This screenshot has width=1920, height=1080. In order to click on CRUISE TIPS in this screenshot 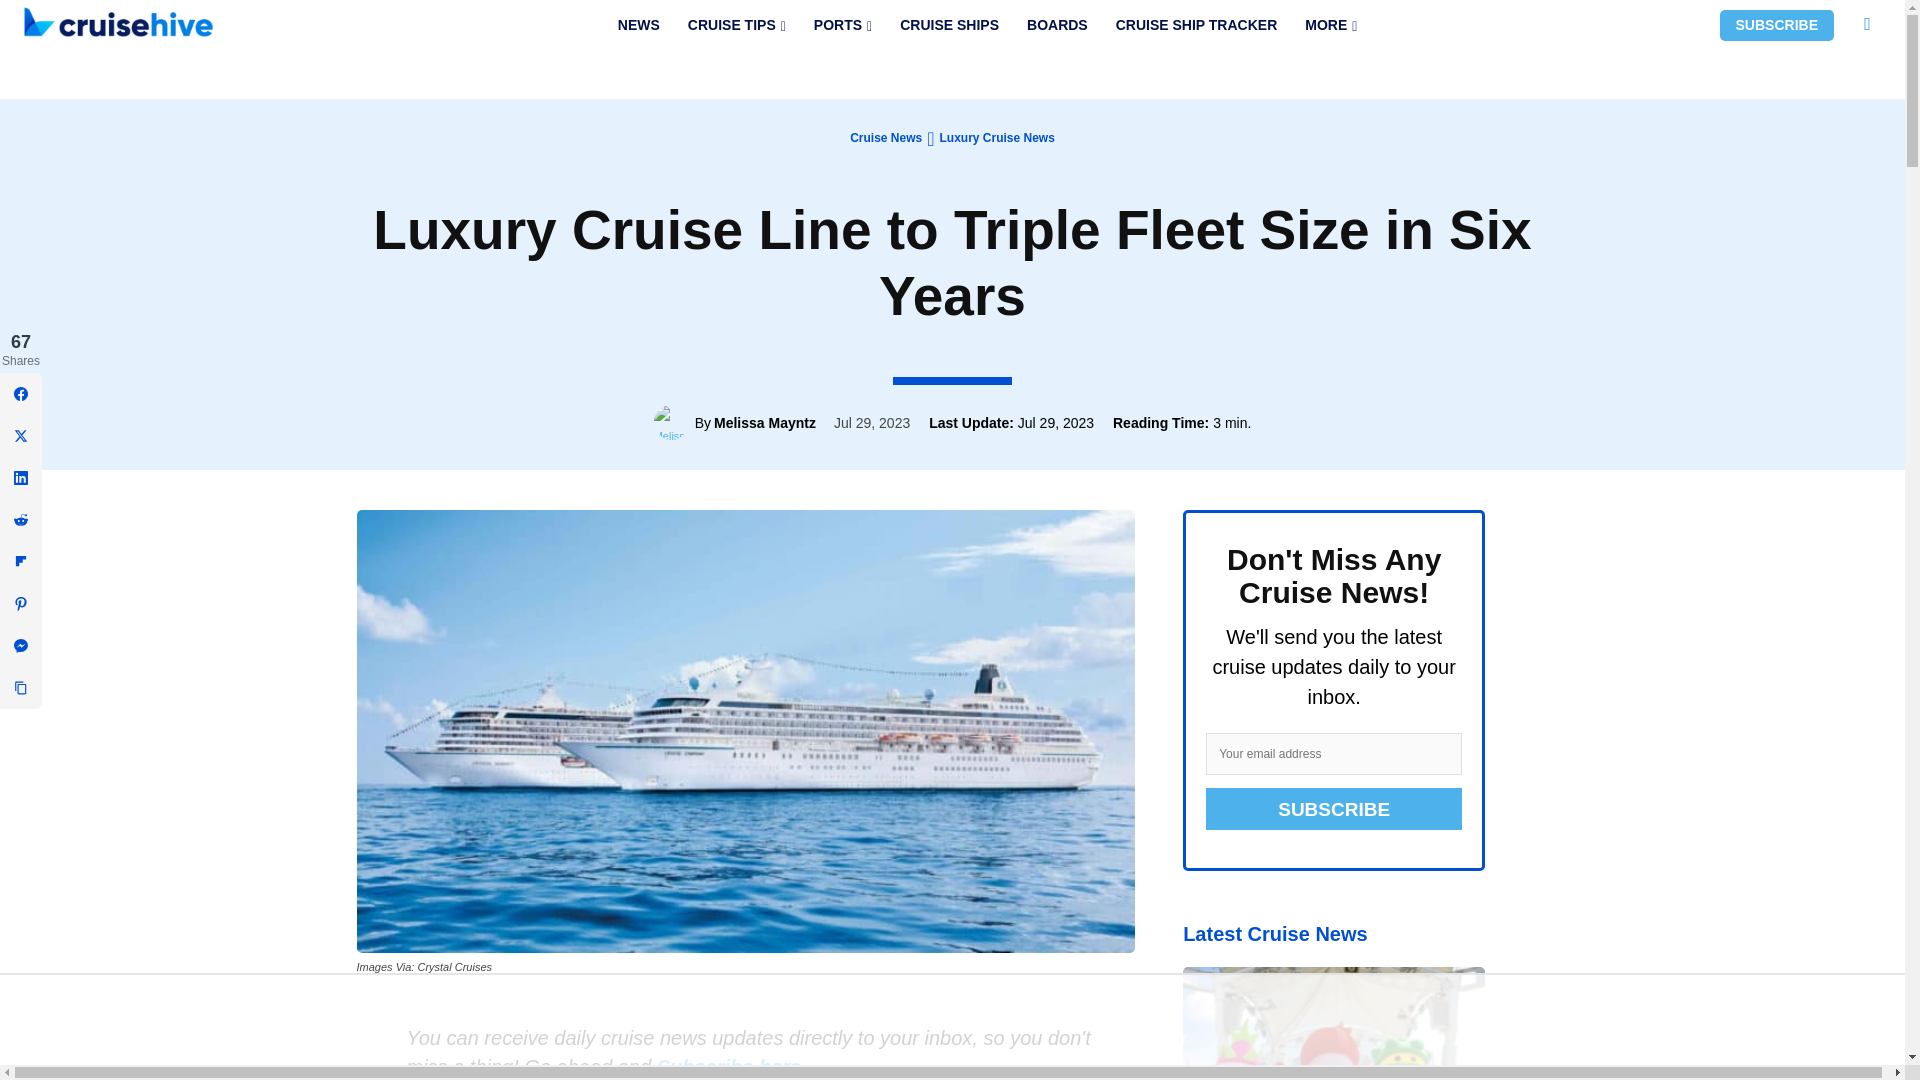, I will do `click(736, 25)`.